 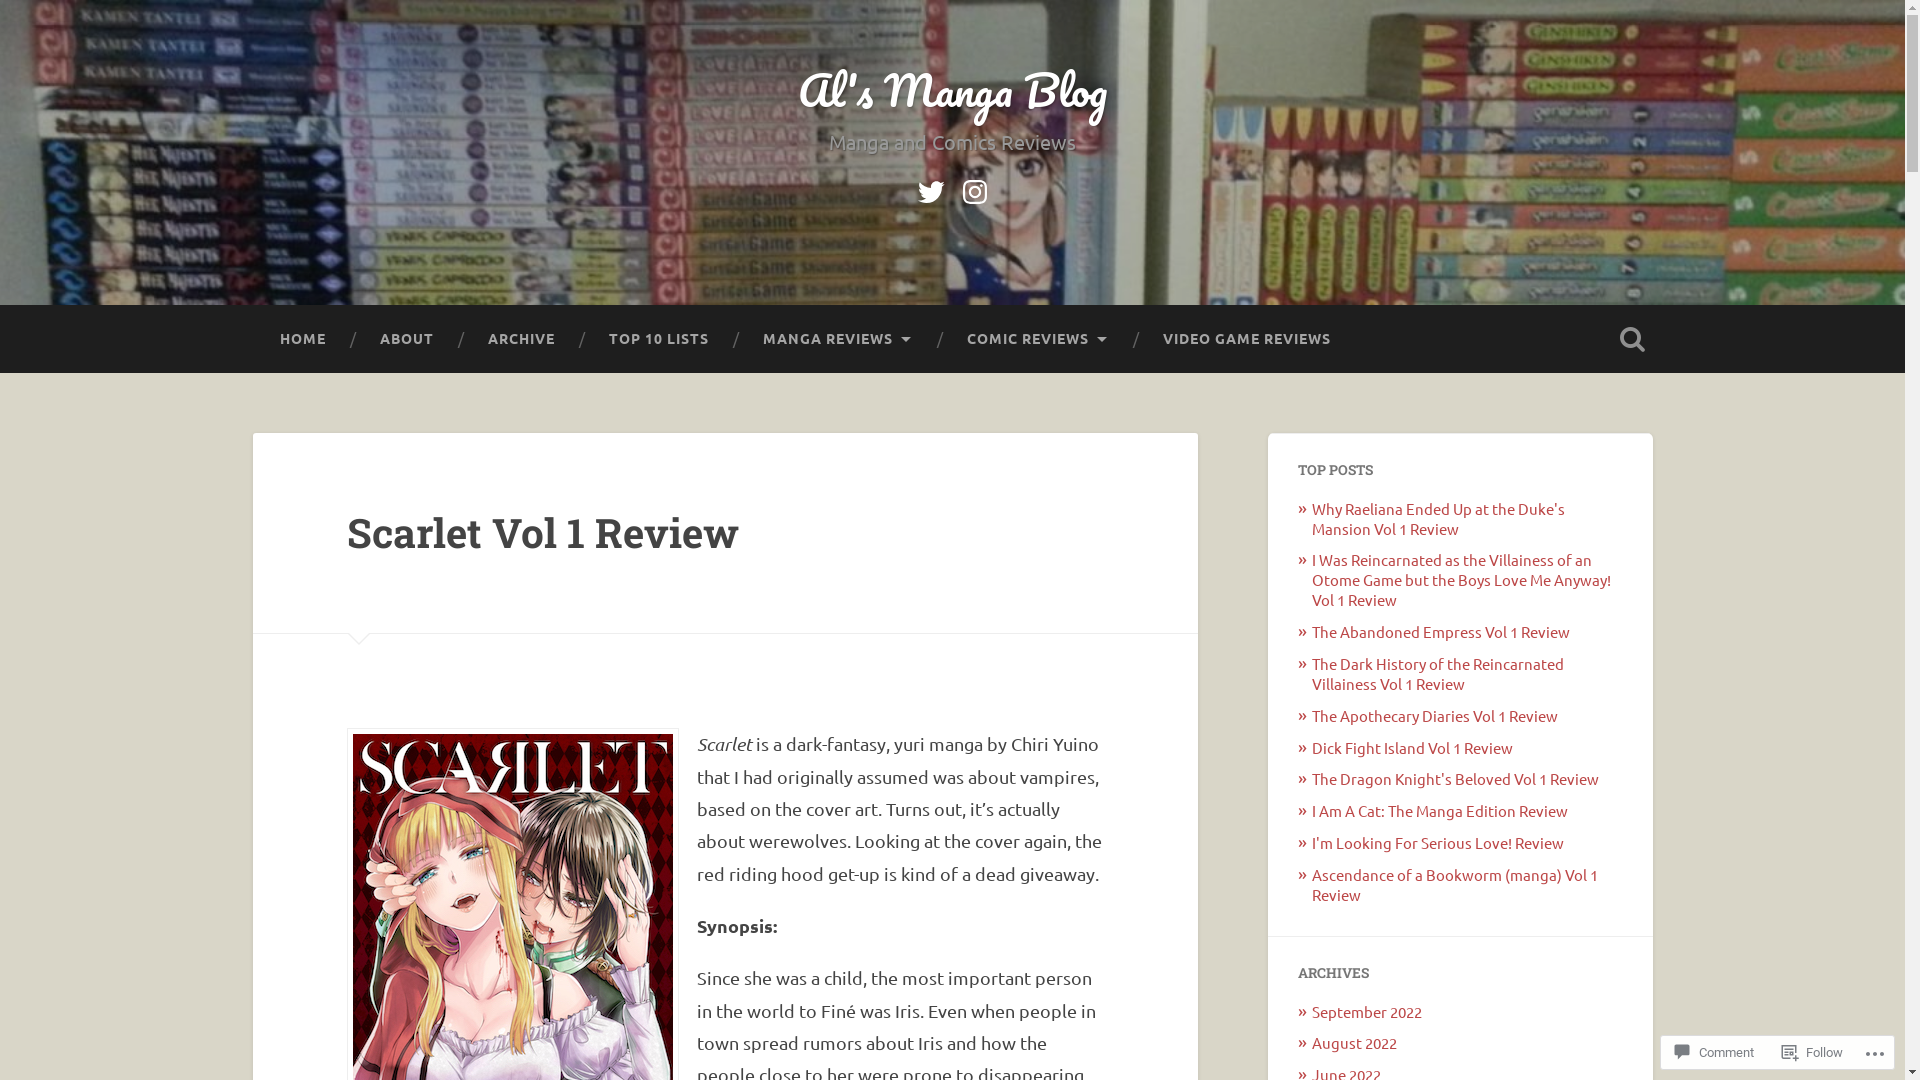 I want to click on Ascendance of a Bookworm (manga) Vol 1 Review, so click(x=1455, y=884).